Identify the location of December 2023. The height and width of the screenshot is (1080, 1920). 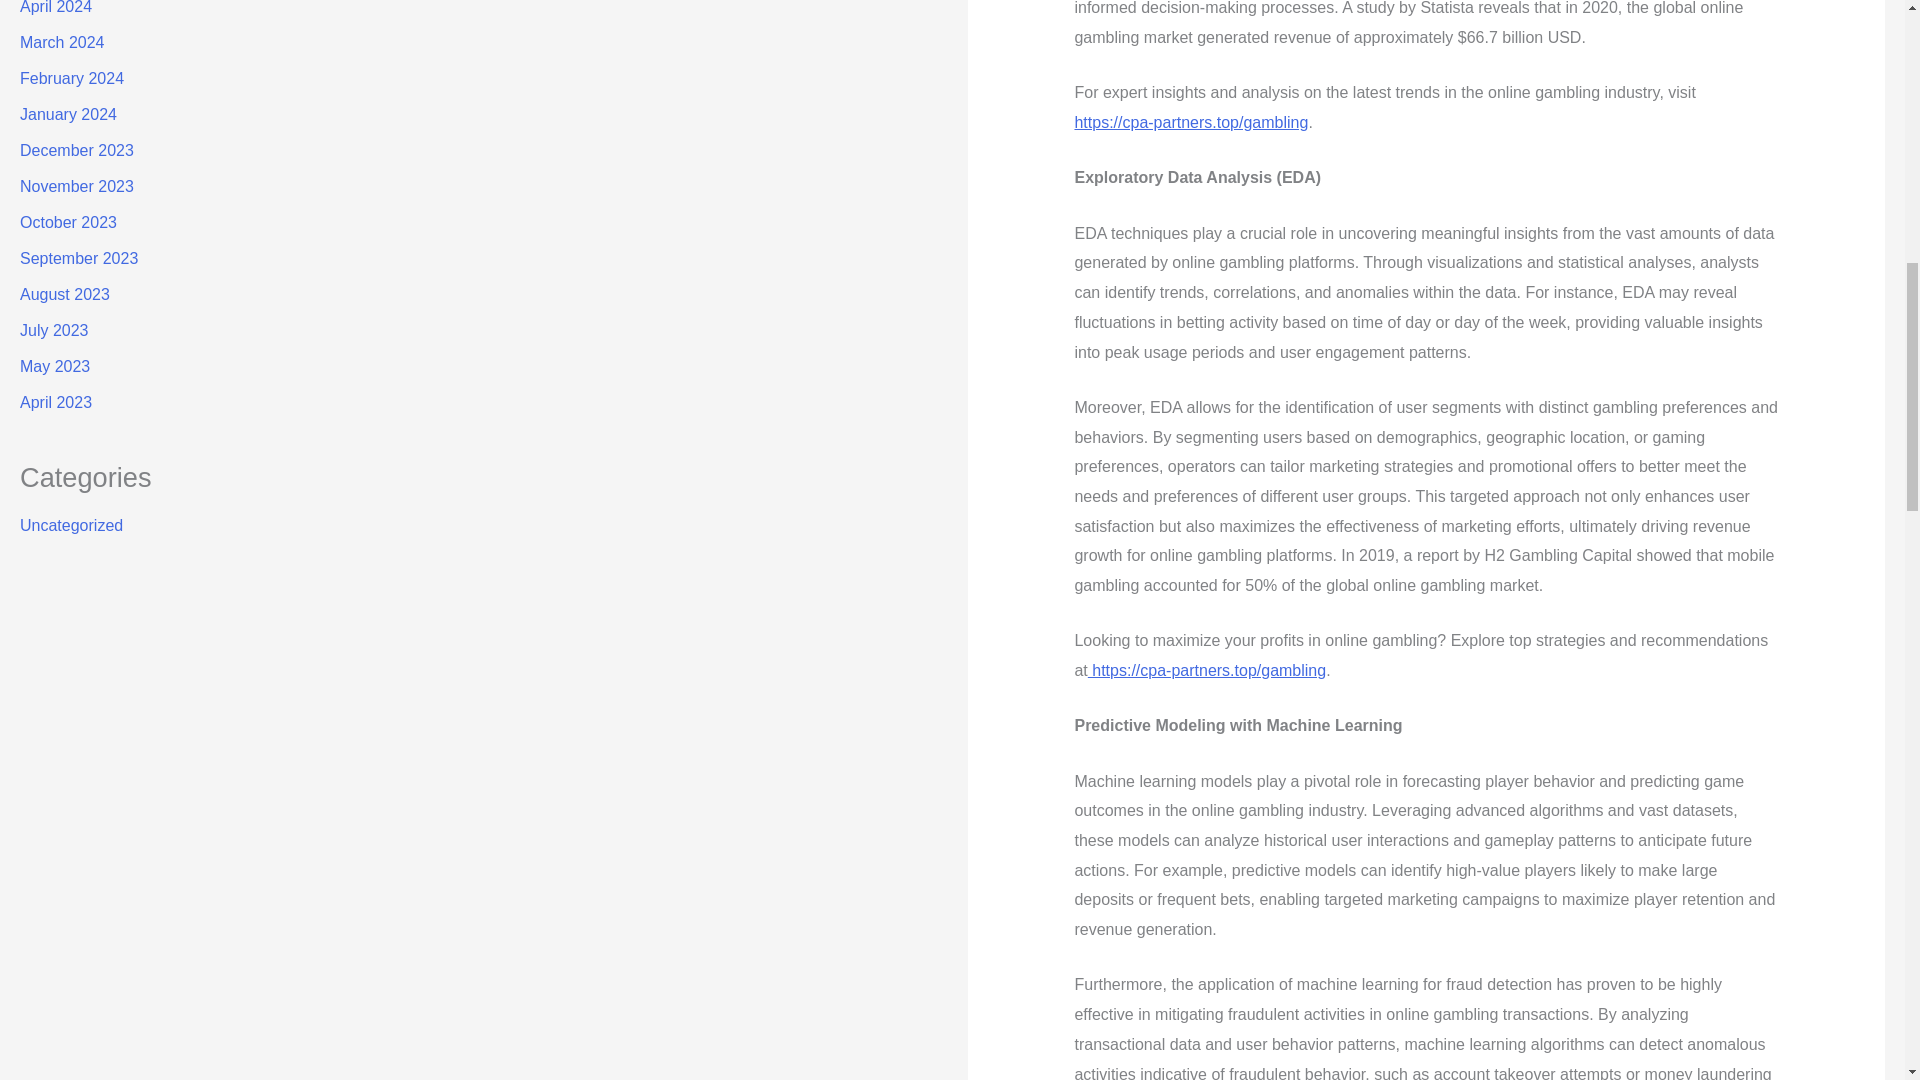
(76, 150).